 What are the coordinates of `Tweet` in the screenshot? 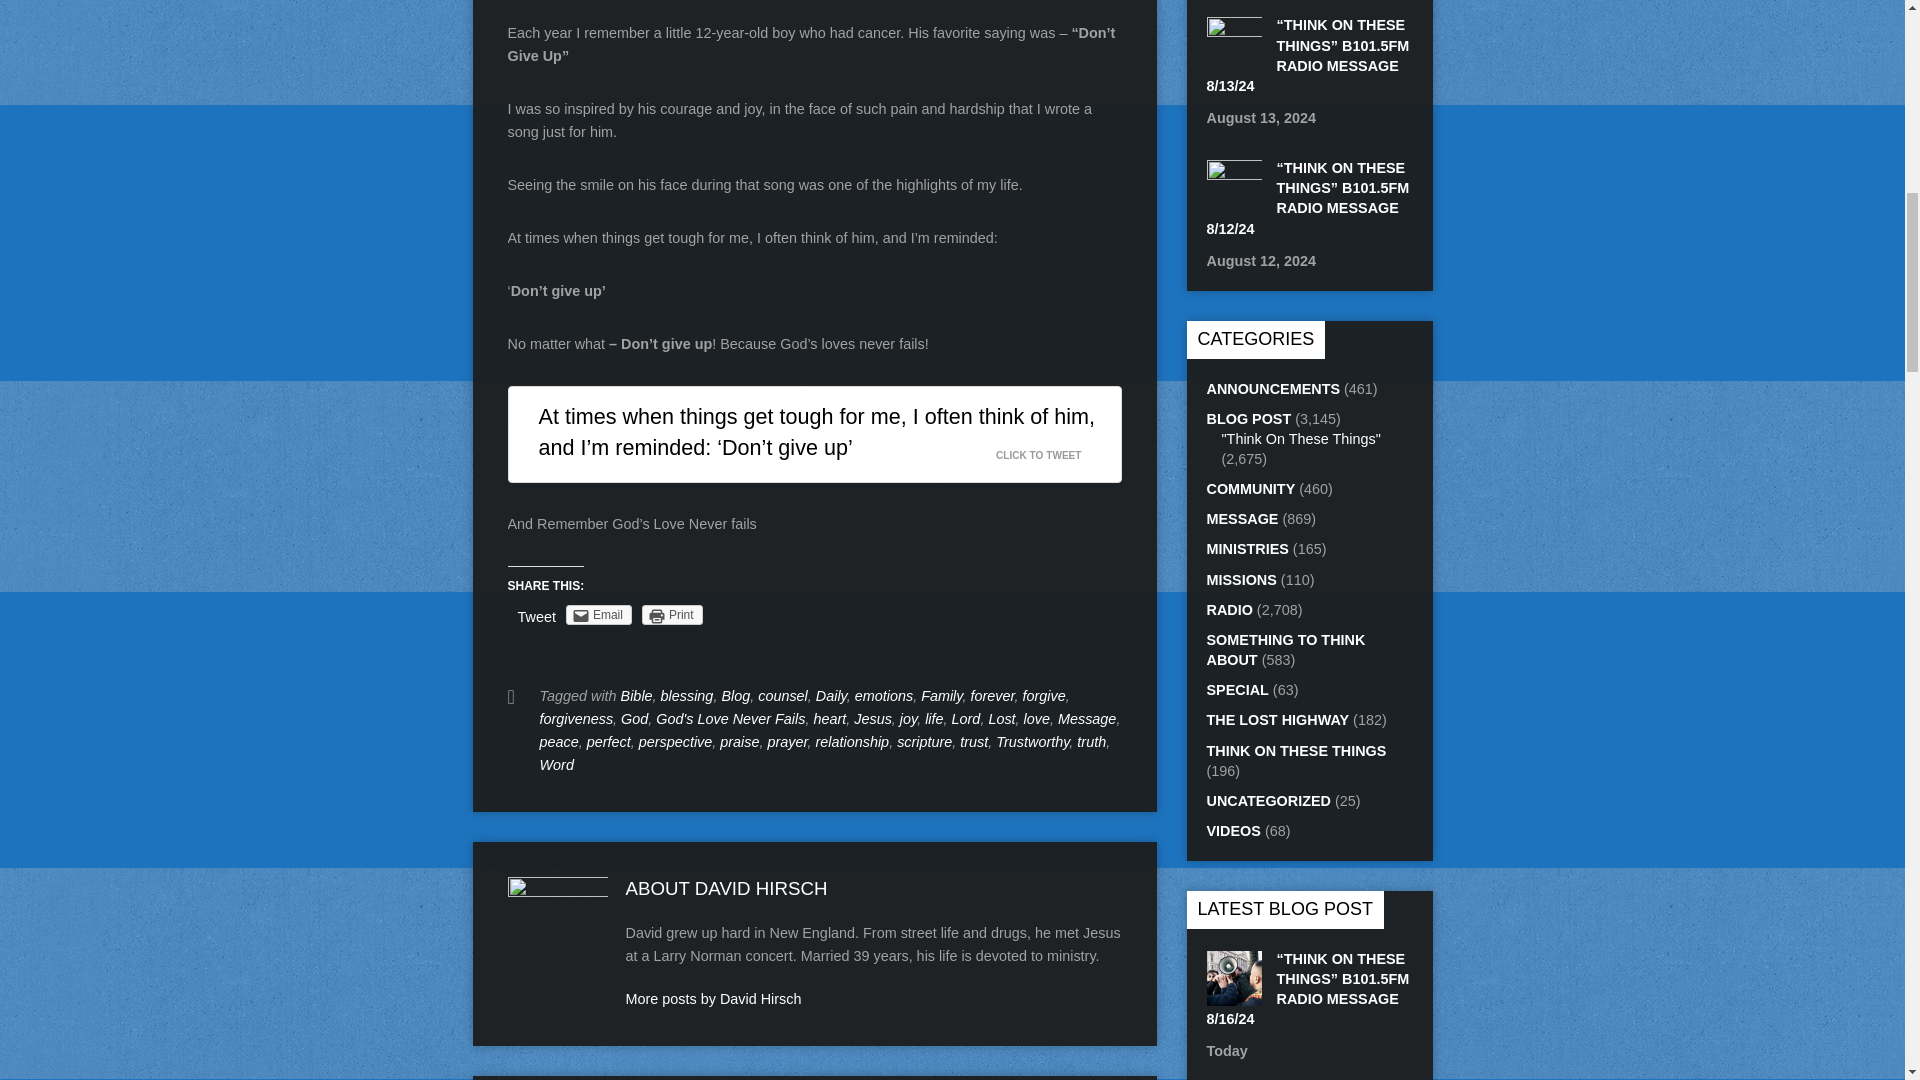 It's located at (537, 617).